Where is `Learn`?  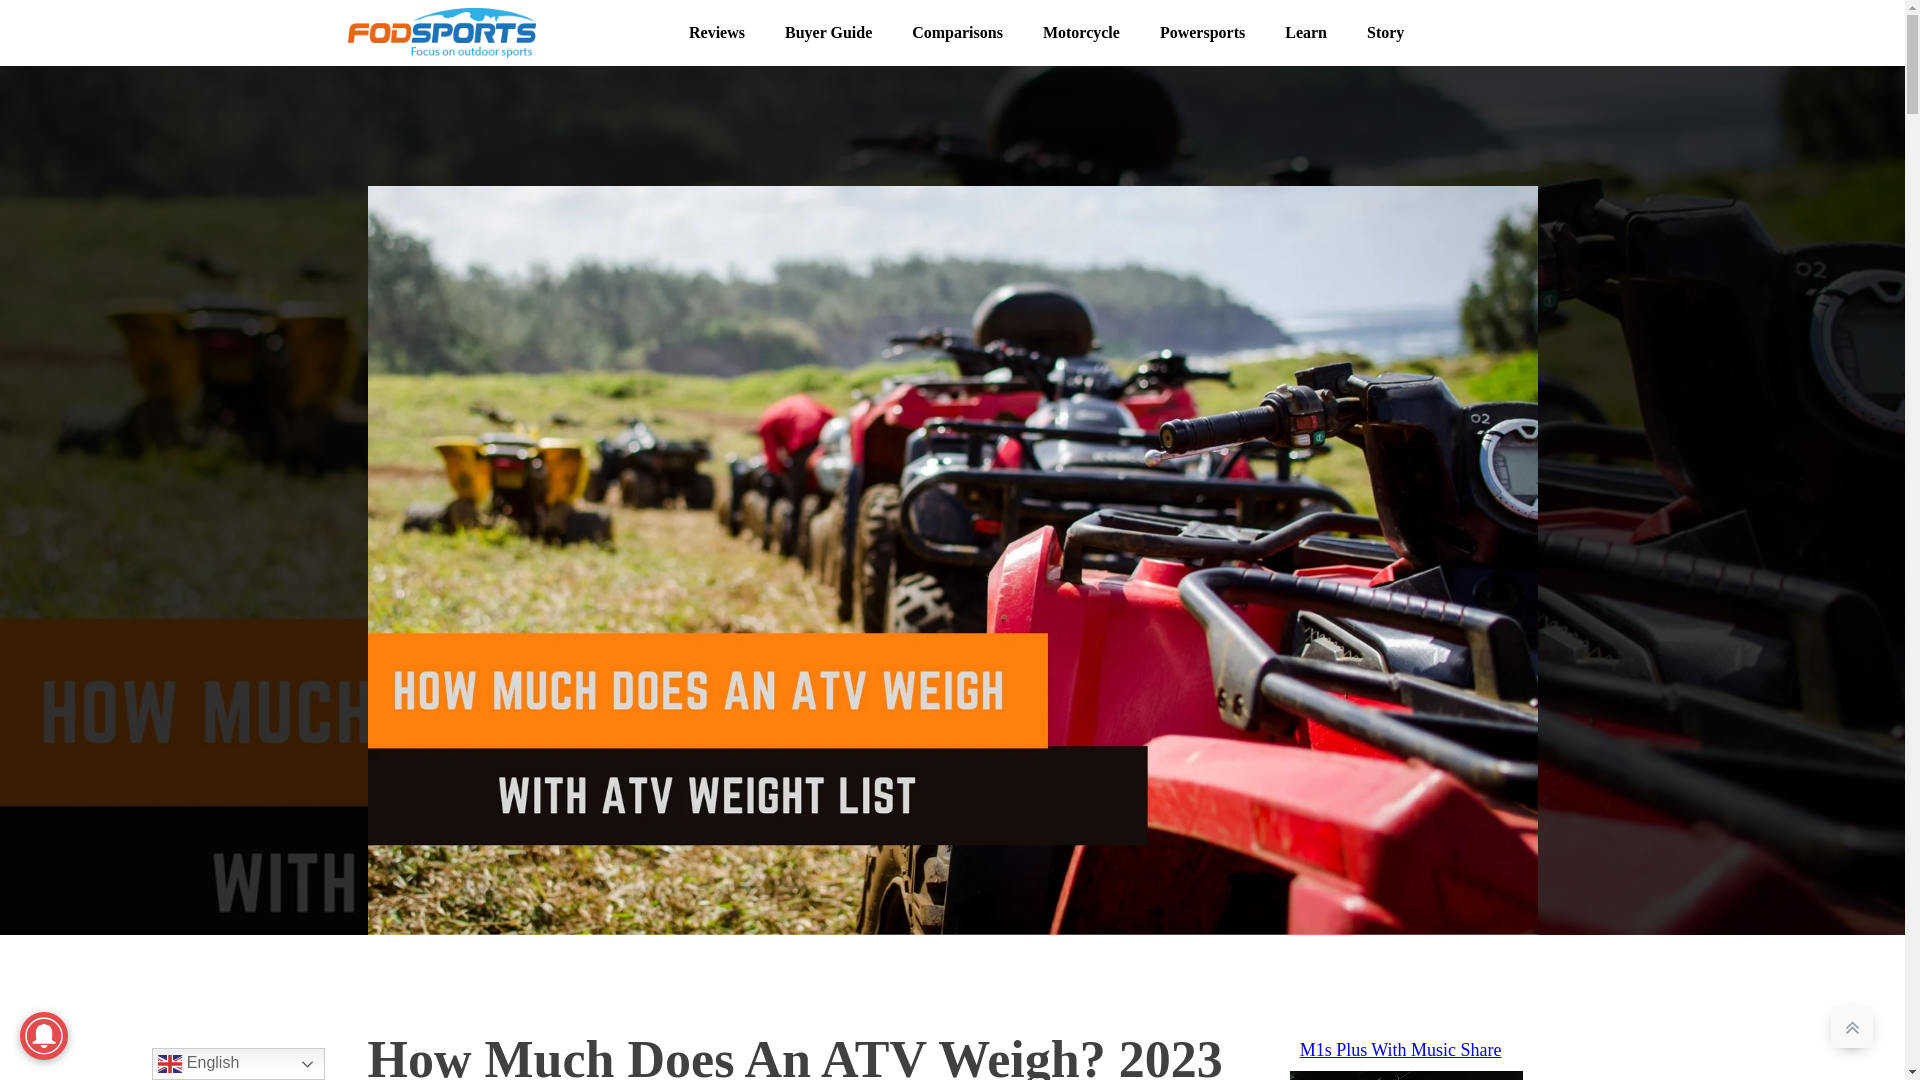
Learn is located at coordinates (1306, 32).